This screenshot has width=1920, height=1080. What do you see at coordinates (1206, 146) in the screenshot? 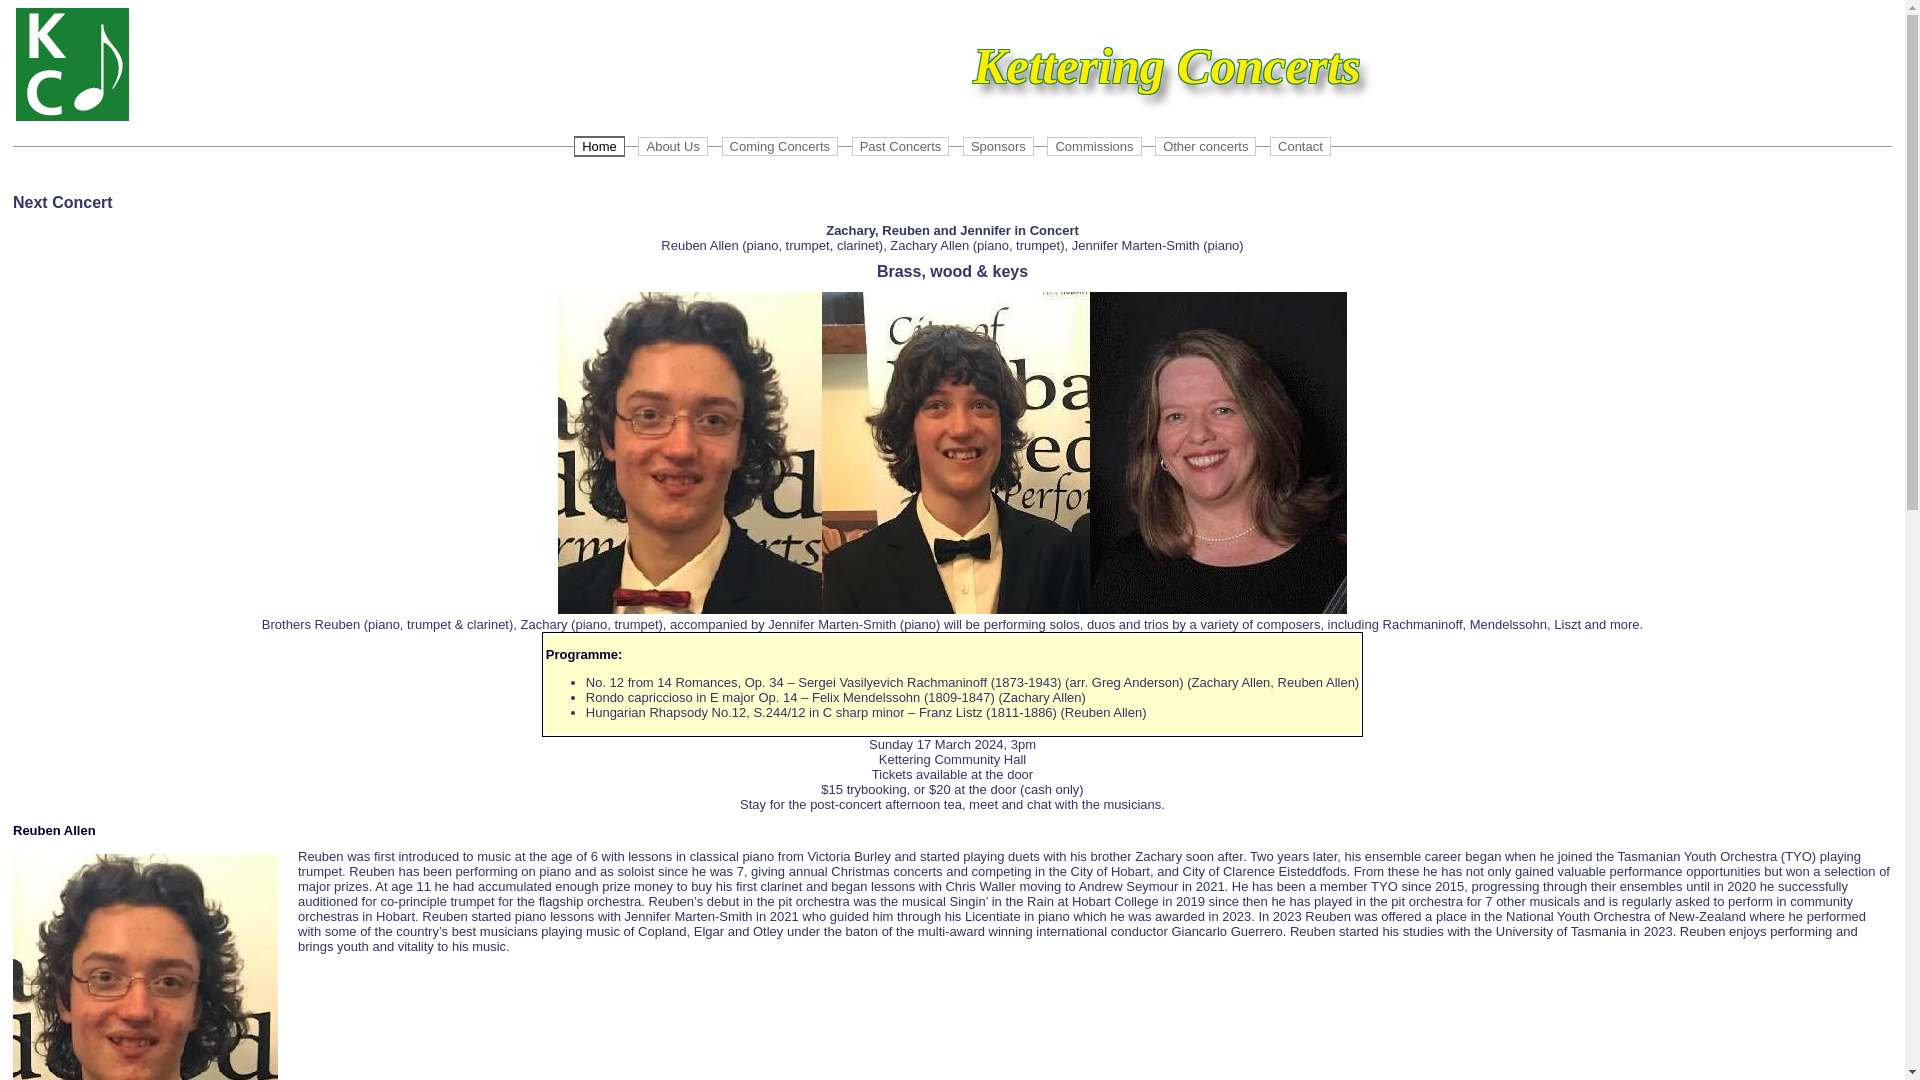
I see `Other concerts` at bounding box center [1206, 146].